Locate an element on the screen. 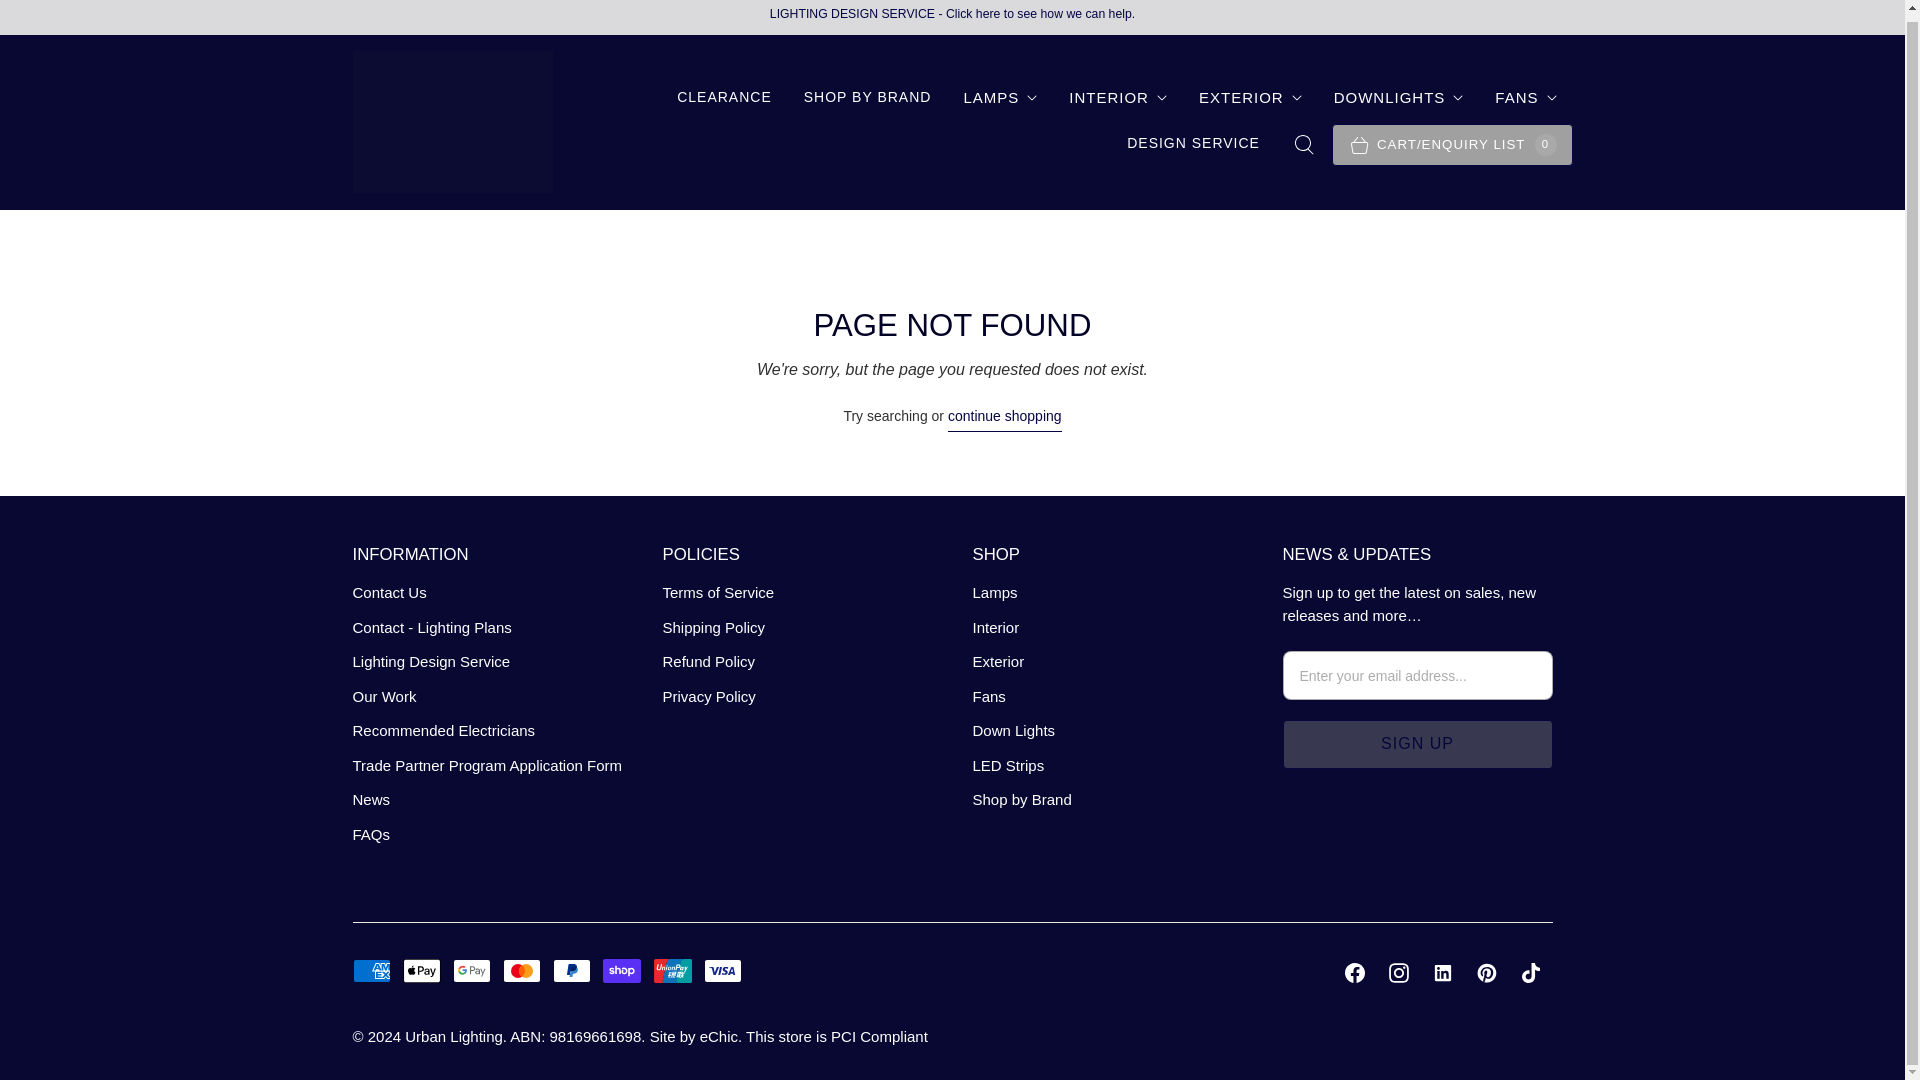 Image resolution: width=1920 pixels, height=1080 pixels. American Express is located at coordinates (370, 970).